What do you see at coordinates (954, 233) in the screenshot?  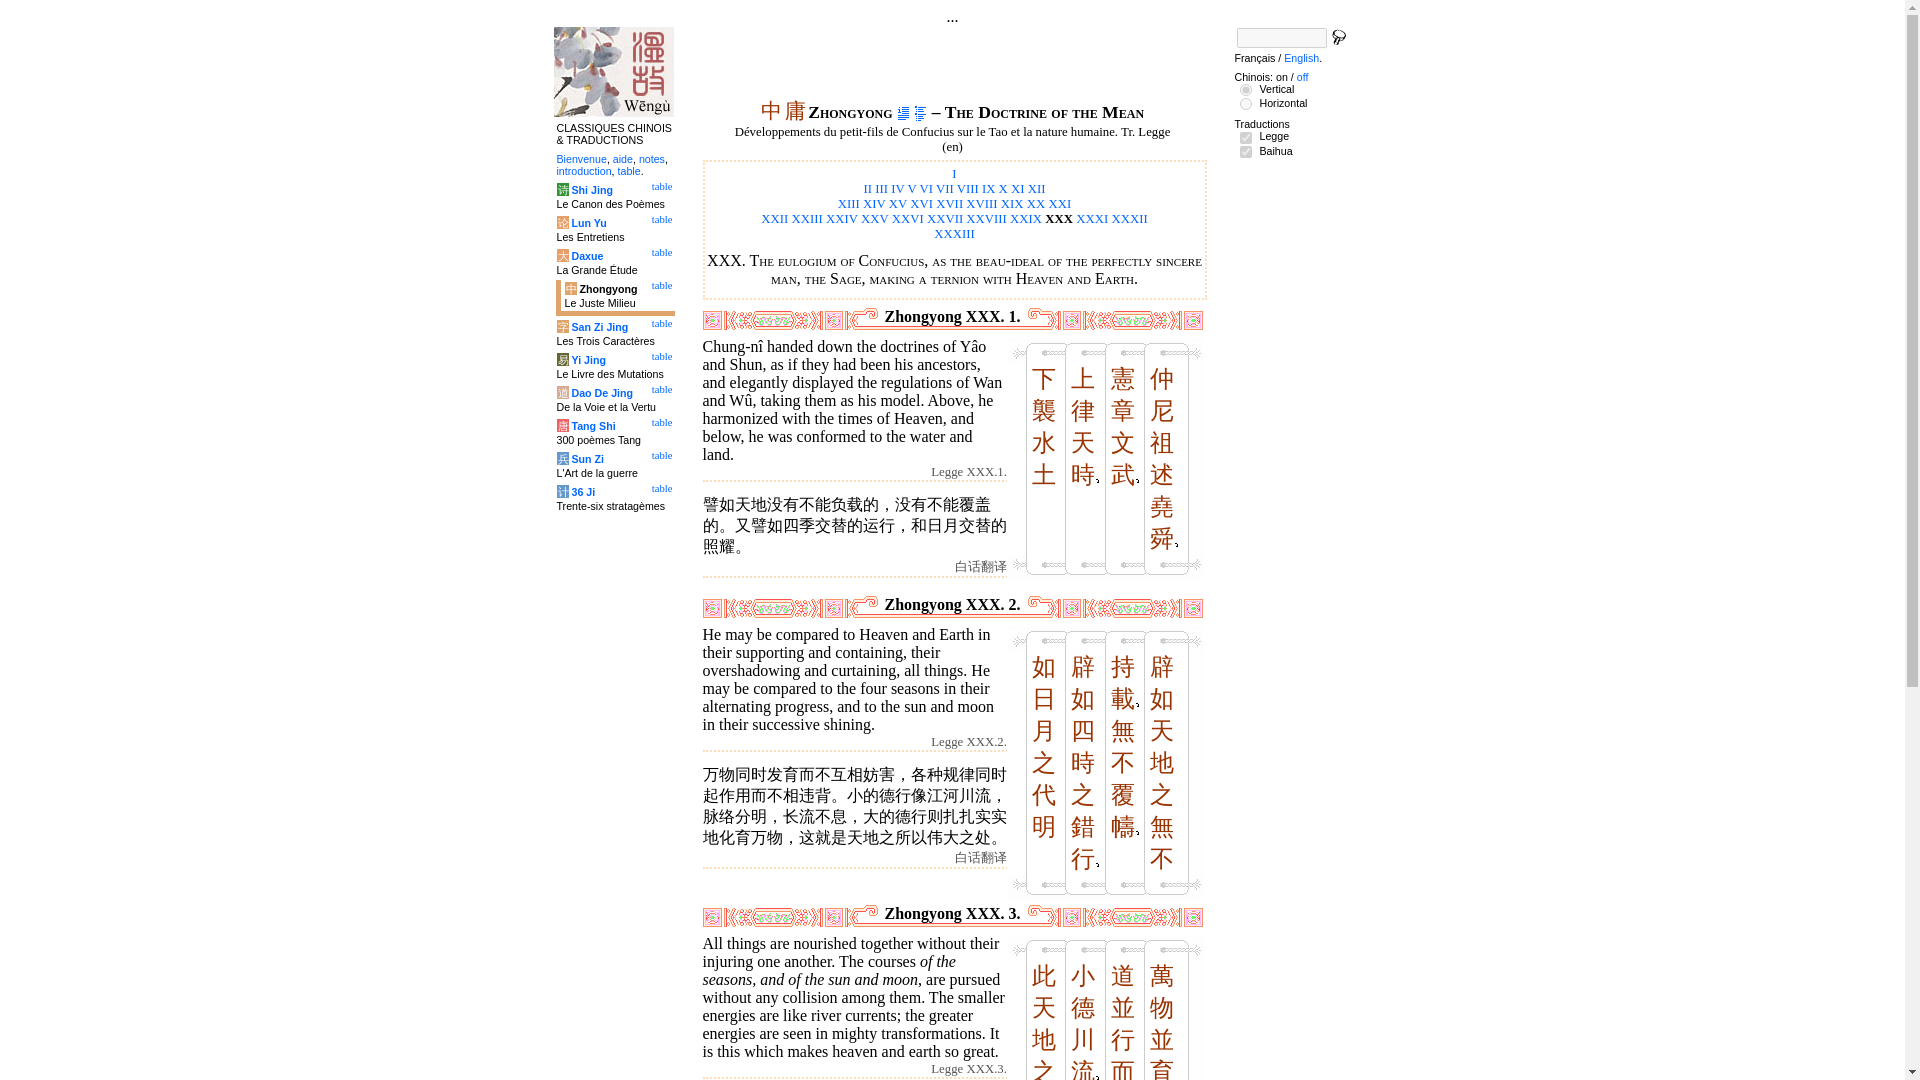 I see `XXXIII` at bounding box center [954, 233].